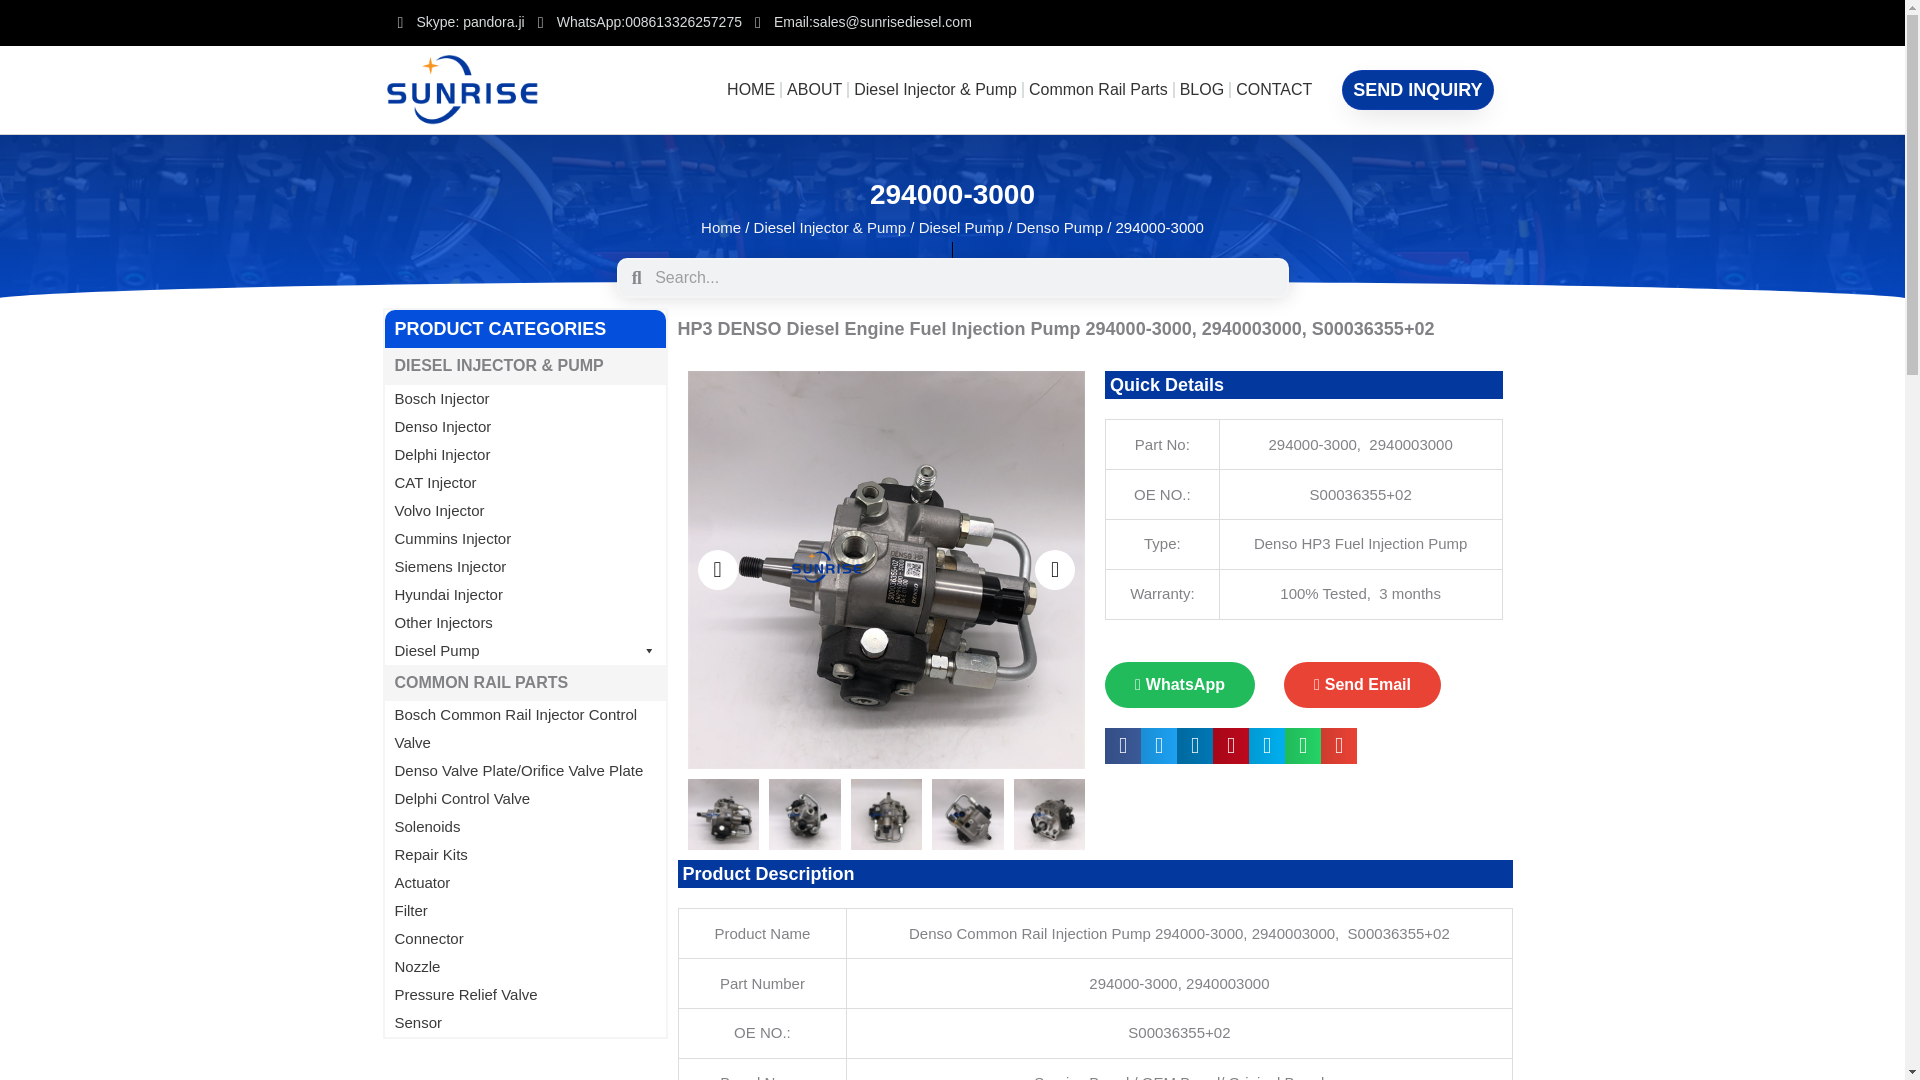 This screenshot has width=1920, height=1080. I want to click on Common Rail Parts, so click(1098, 90).